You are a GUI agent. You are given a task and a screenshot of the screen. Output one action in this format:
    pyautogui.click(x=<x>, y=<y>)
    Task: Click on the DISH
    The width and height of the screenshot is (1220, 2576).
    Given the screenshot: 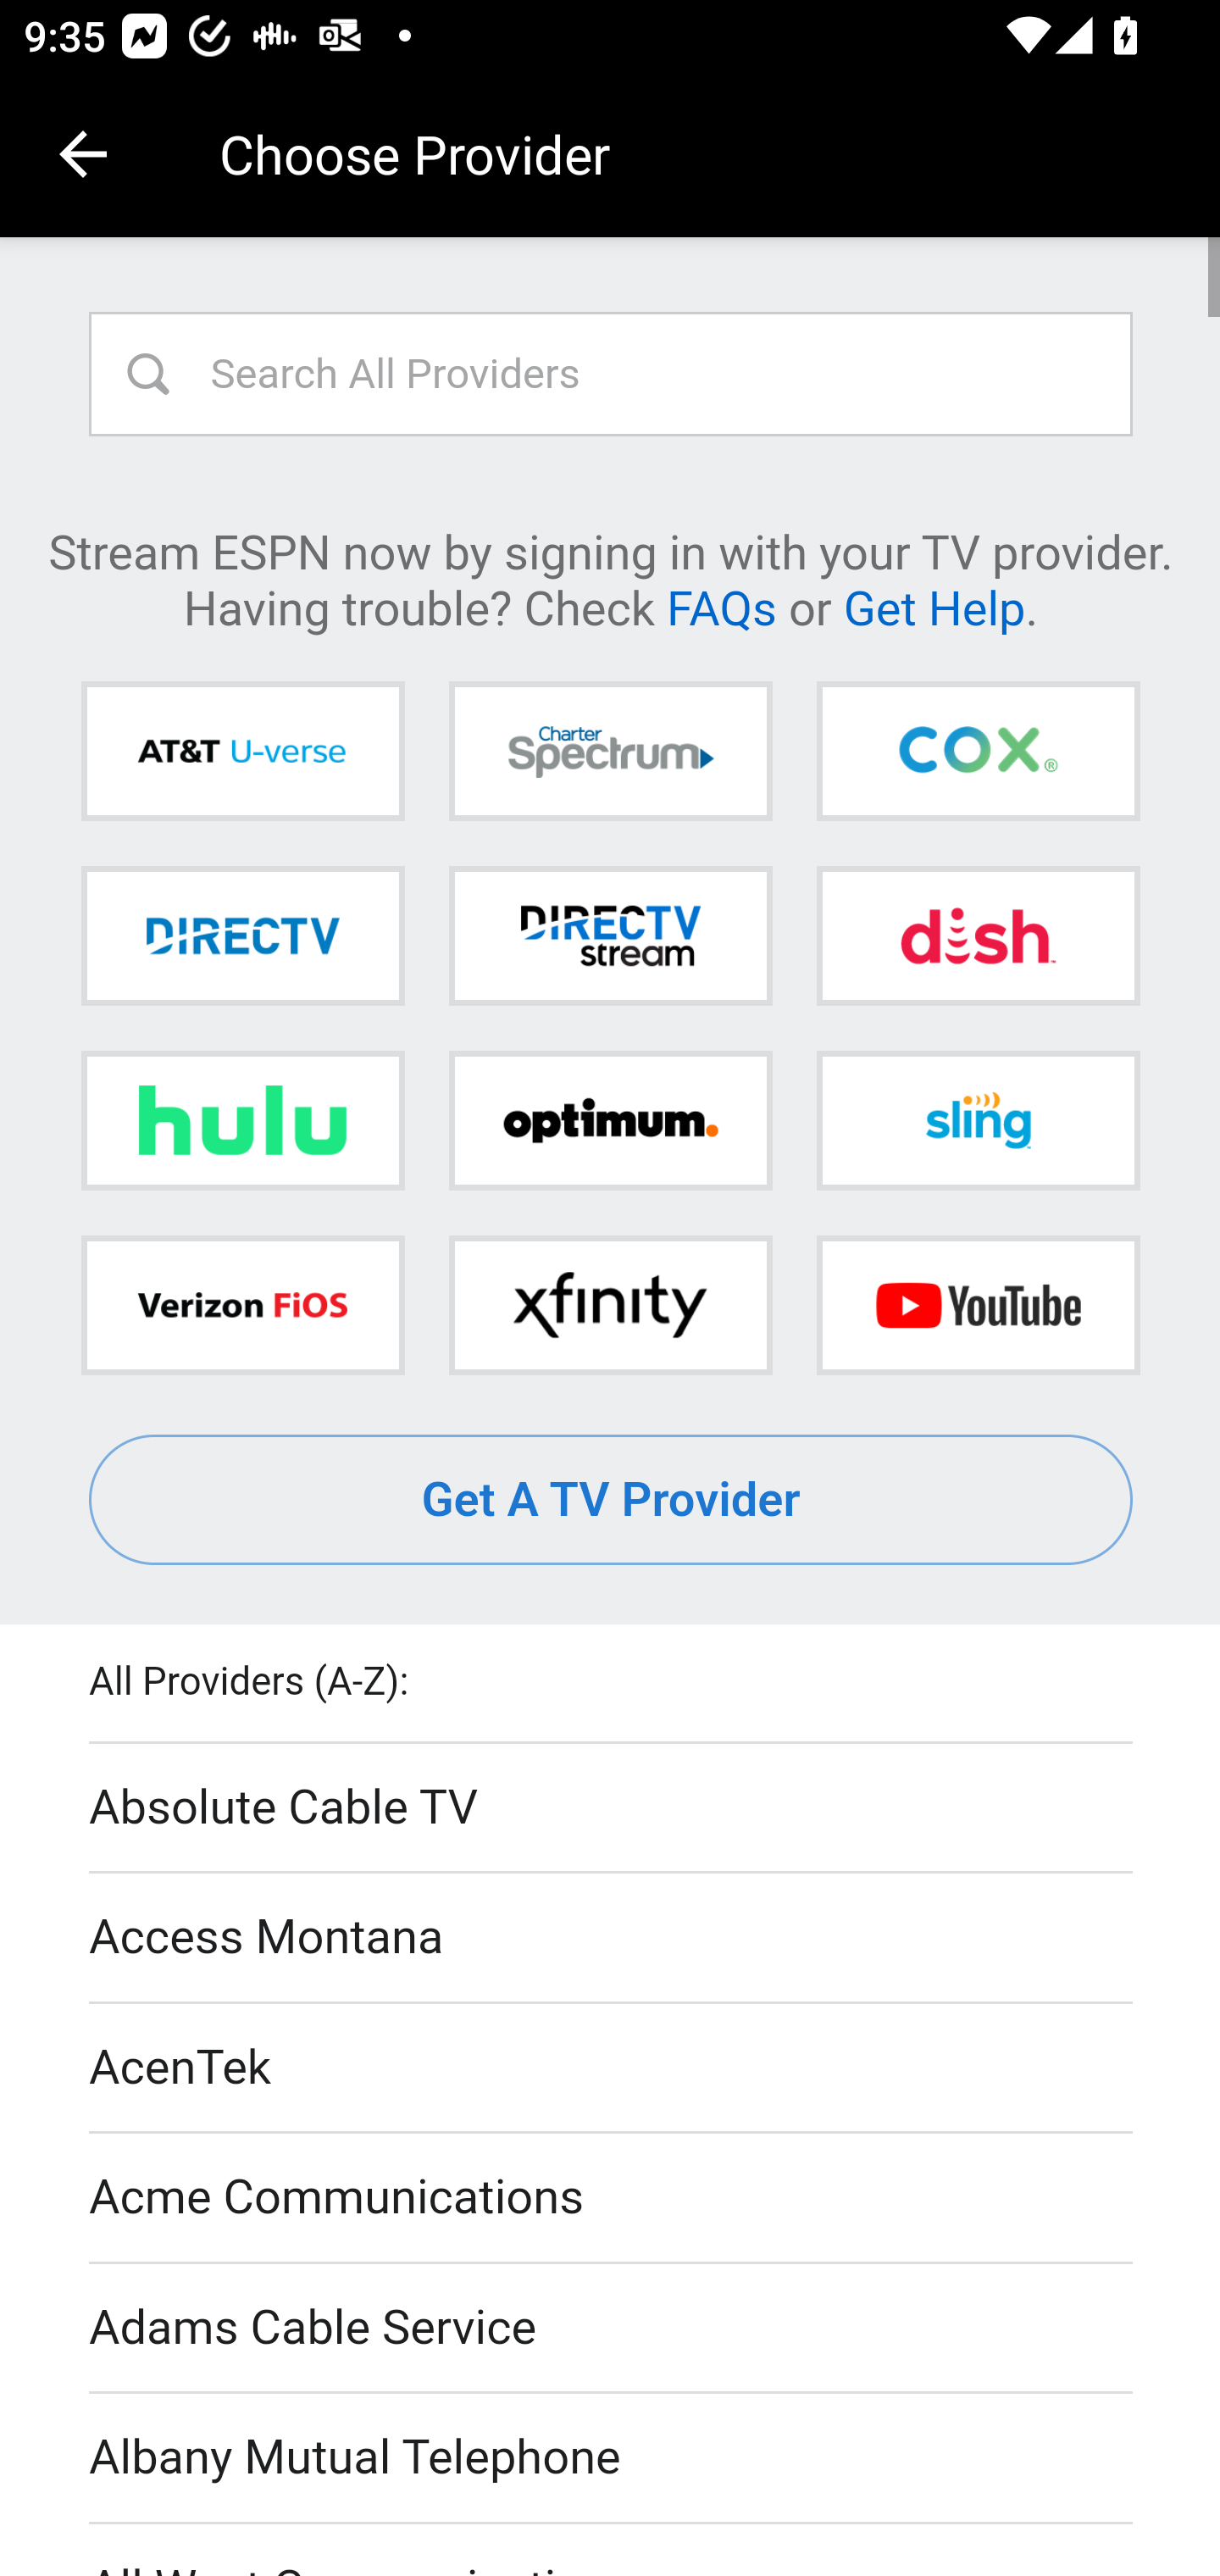 What is the action you would take?
    pyautogui.click(x=978, y=935)
    